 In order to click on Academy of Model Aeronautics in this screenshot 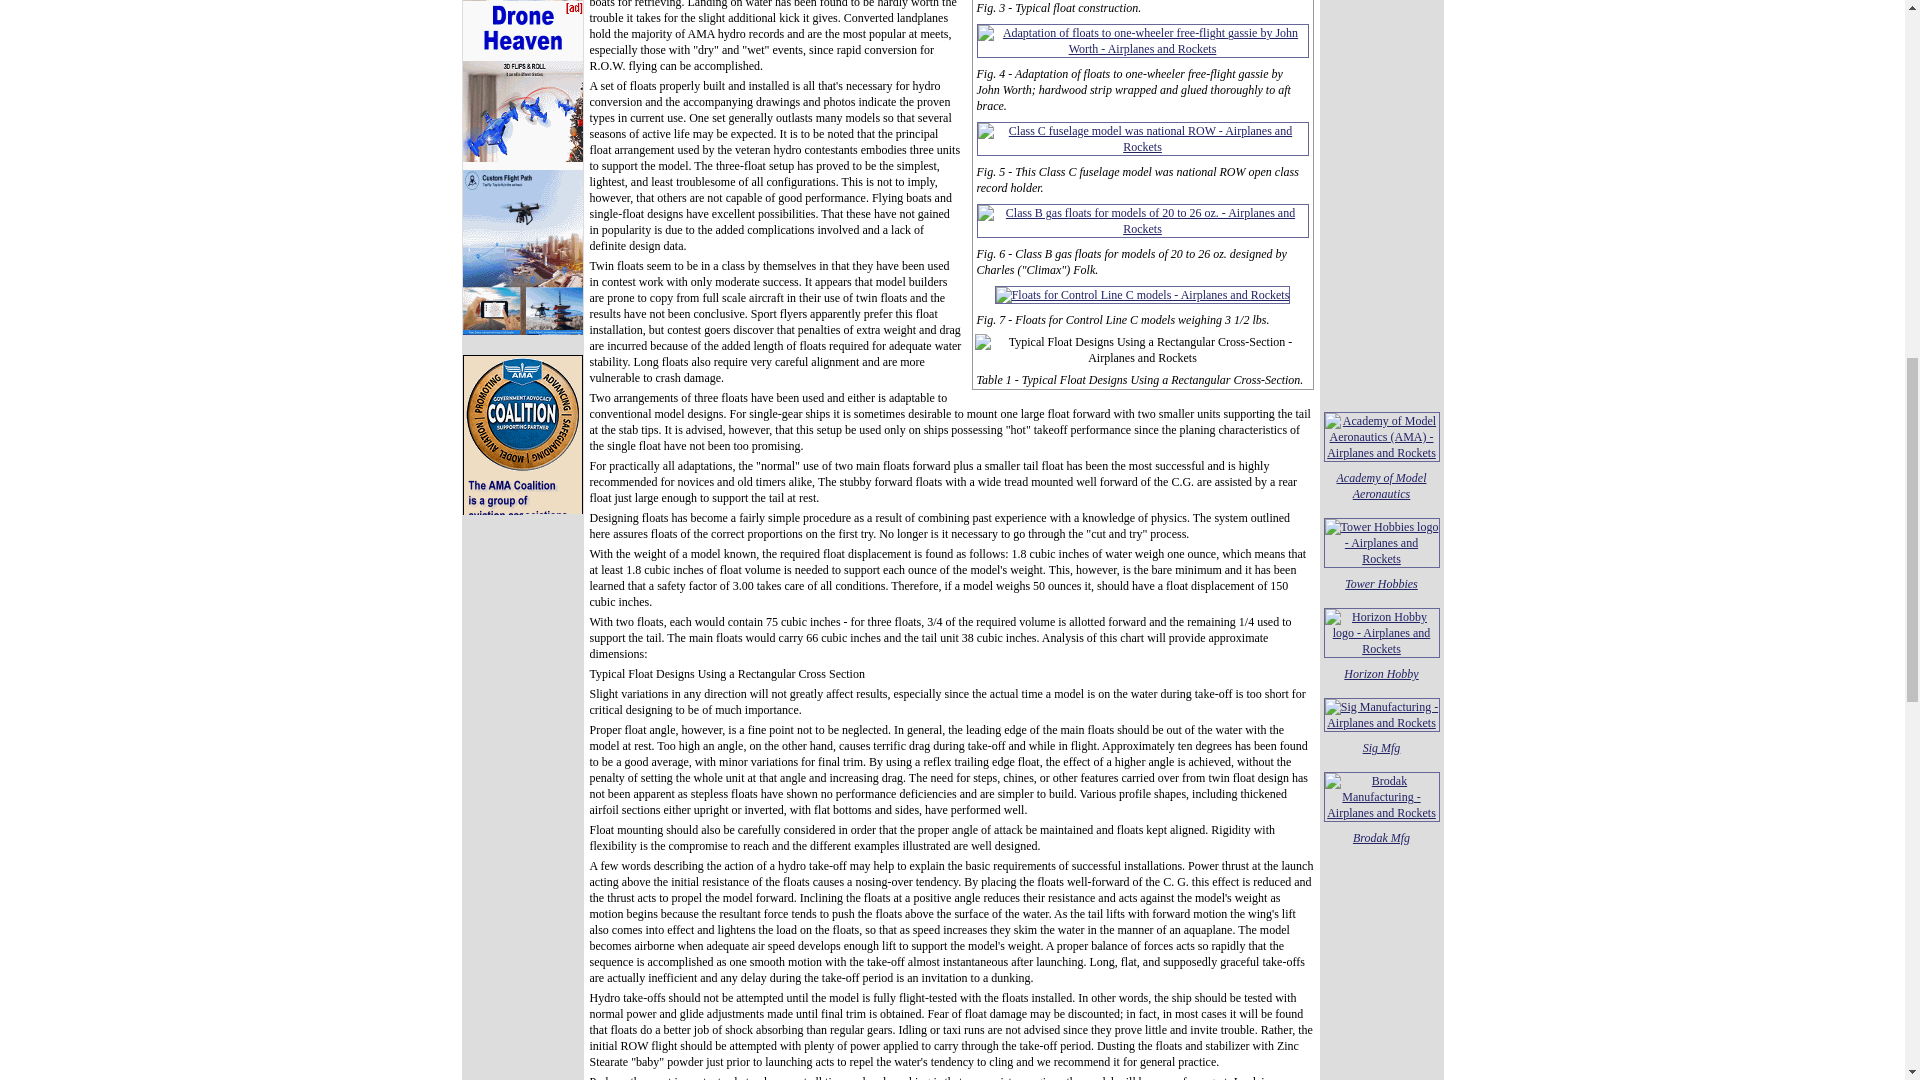, I will do `click(1381, 486)`.